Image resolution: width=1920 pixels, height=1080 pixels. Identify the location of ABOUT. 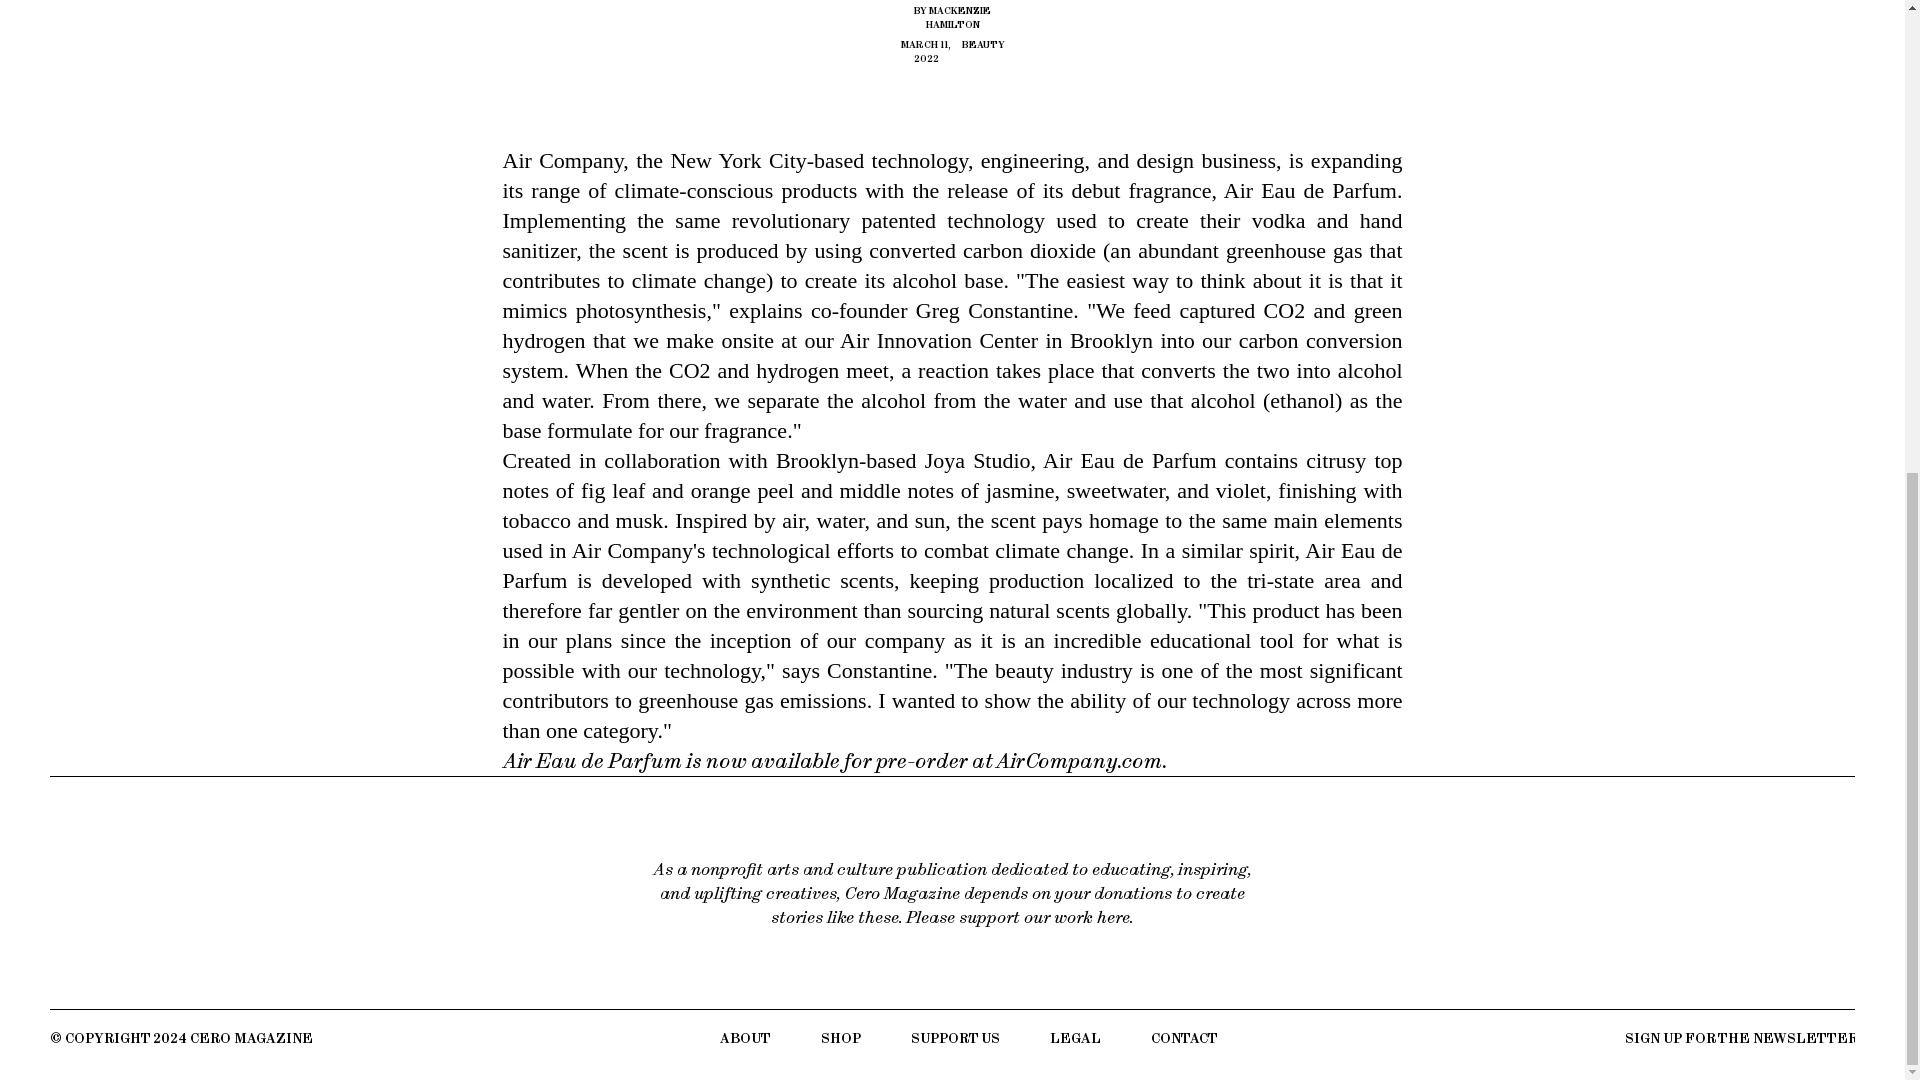
(746, 1038).